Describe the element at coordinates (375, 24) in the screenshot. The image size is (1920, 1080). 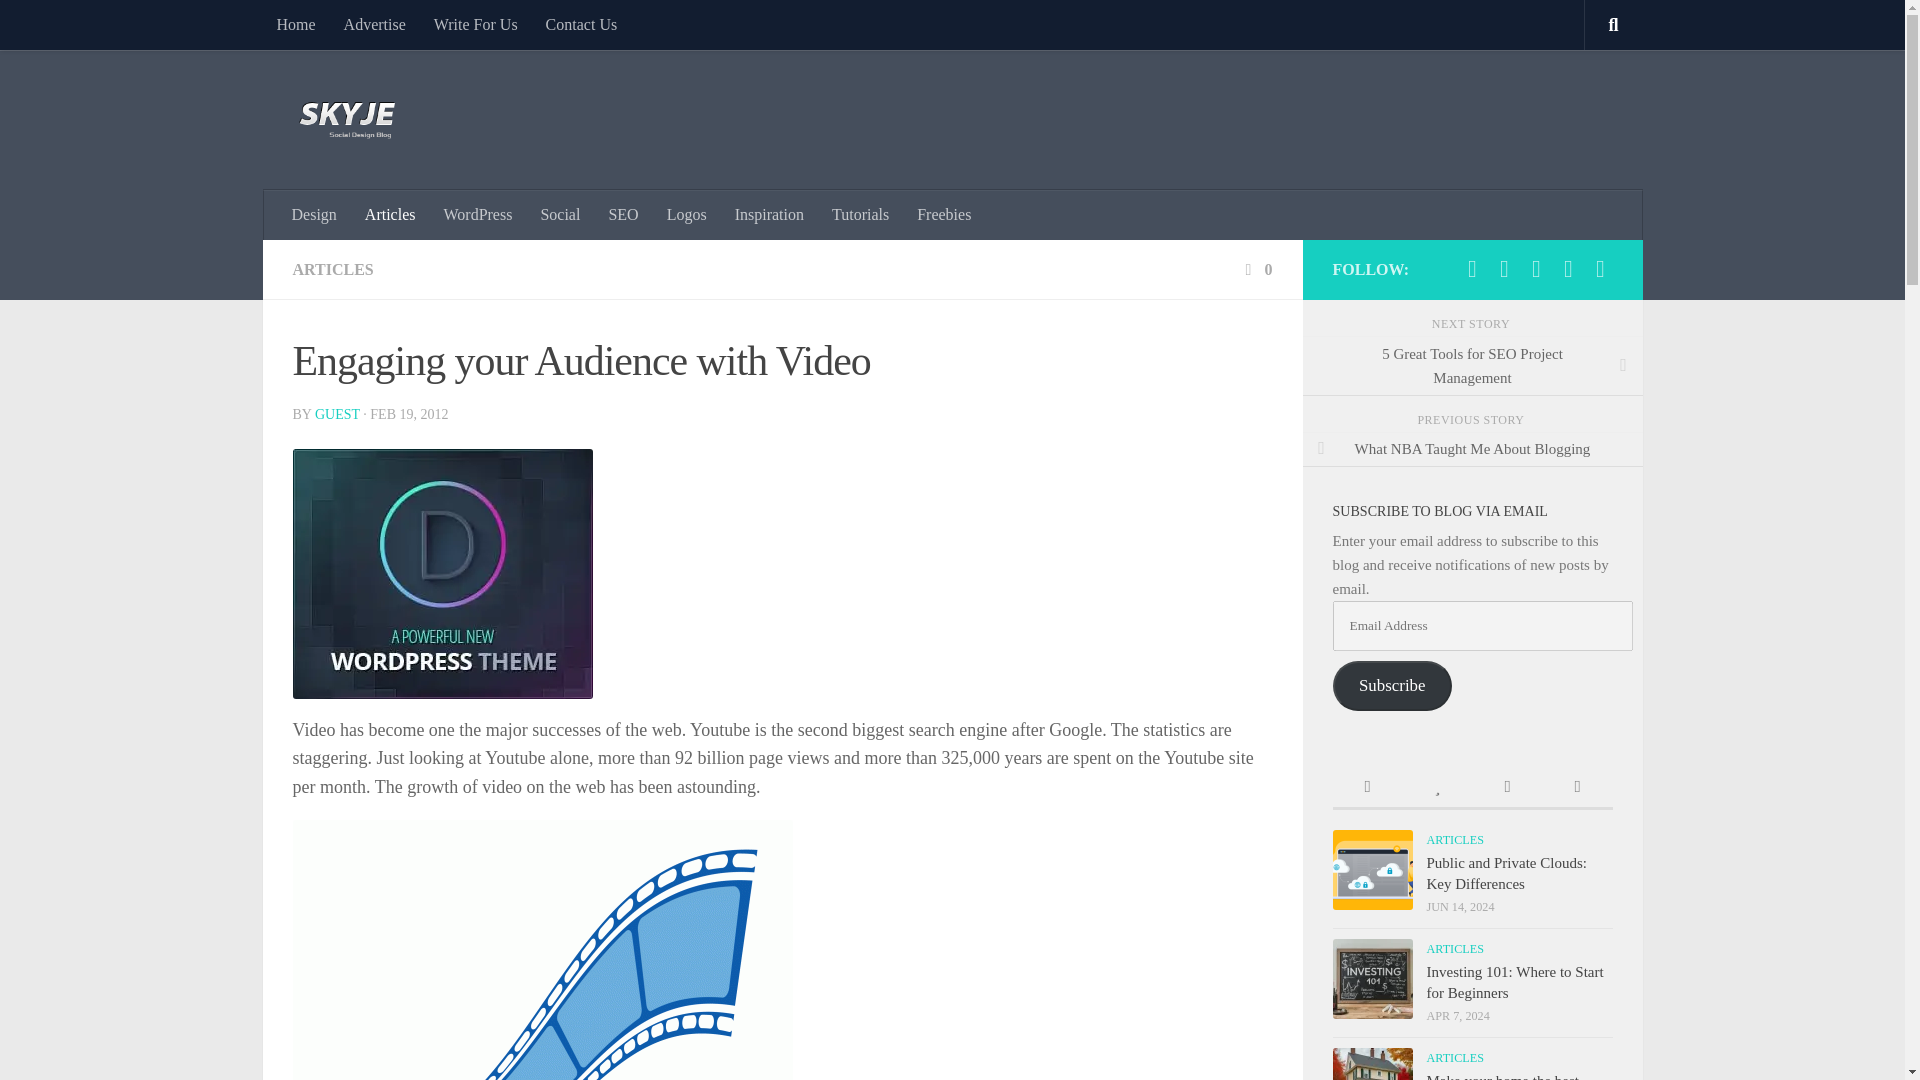
I see `Advertise` at that location.